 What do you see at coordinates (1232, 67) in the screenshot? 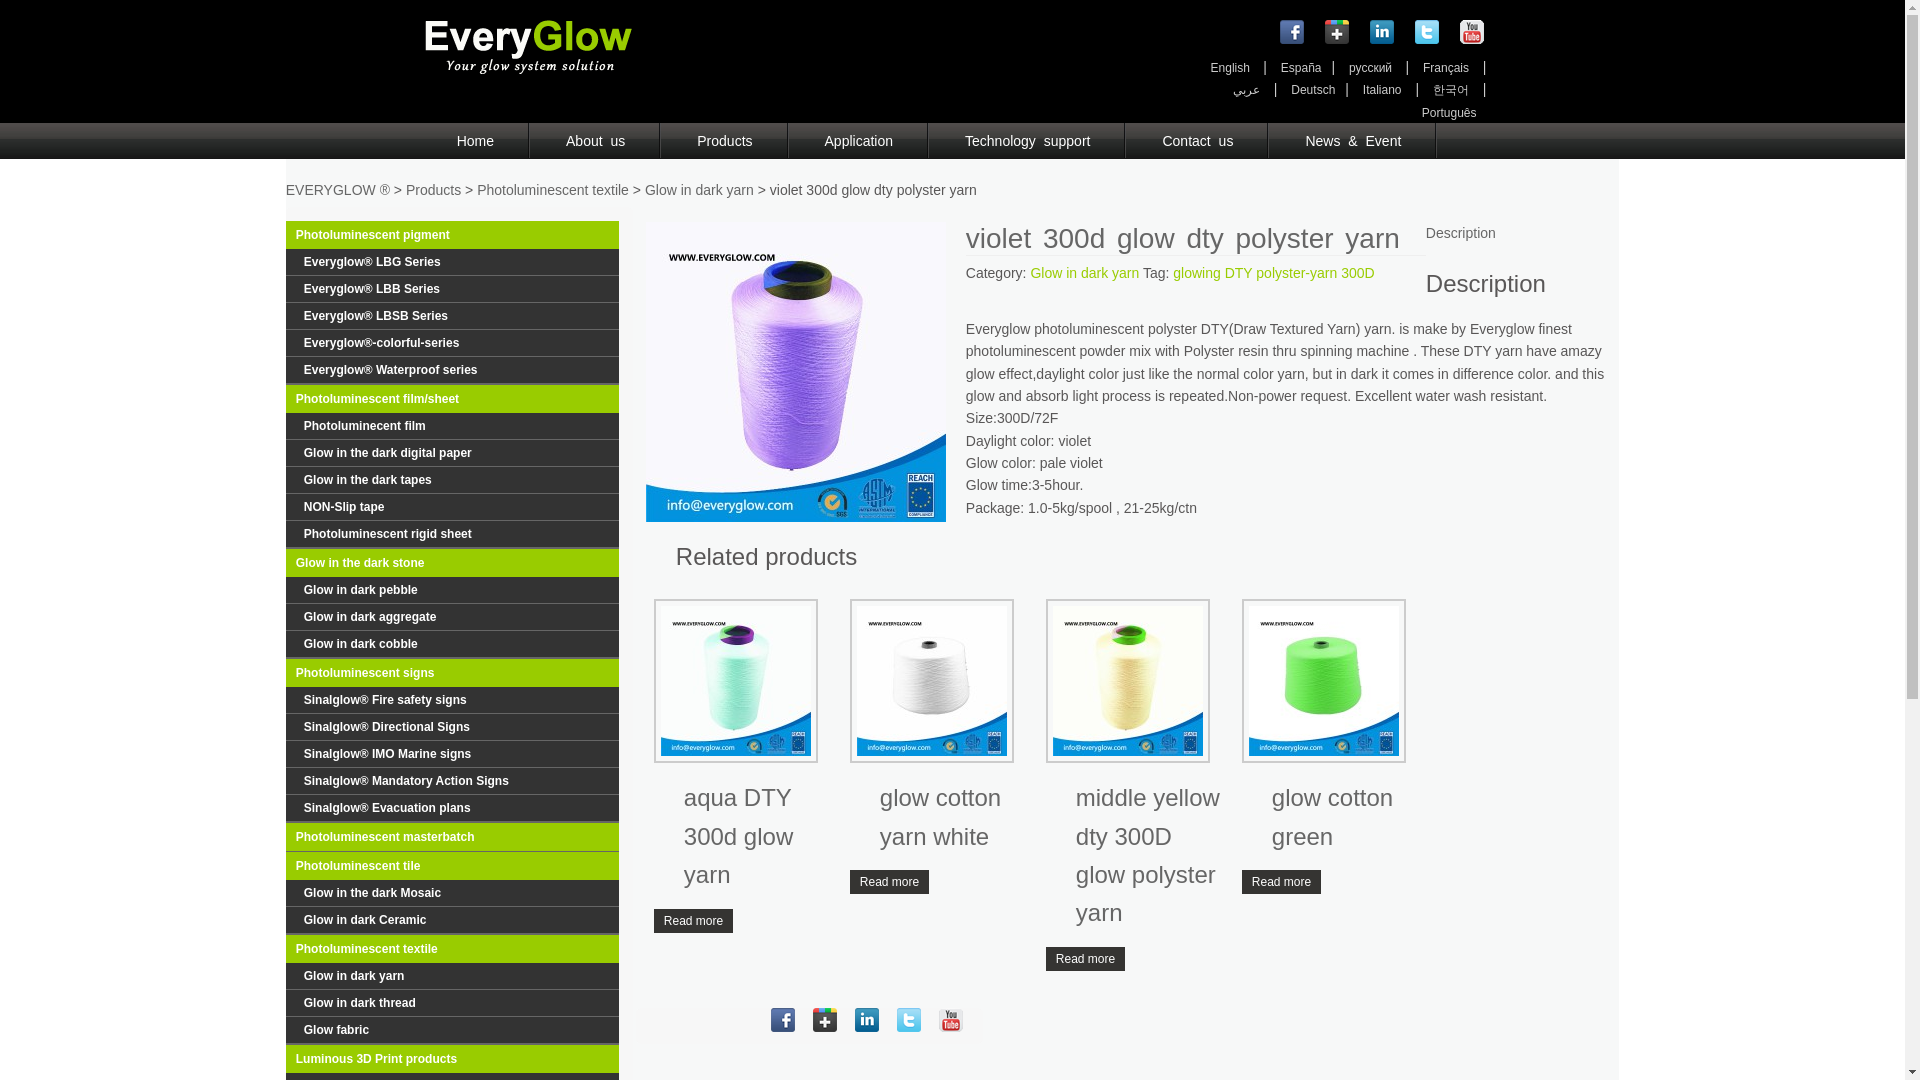
I see `English` at bounding box center [1232, 67].